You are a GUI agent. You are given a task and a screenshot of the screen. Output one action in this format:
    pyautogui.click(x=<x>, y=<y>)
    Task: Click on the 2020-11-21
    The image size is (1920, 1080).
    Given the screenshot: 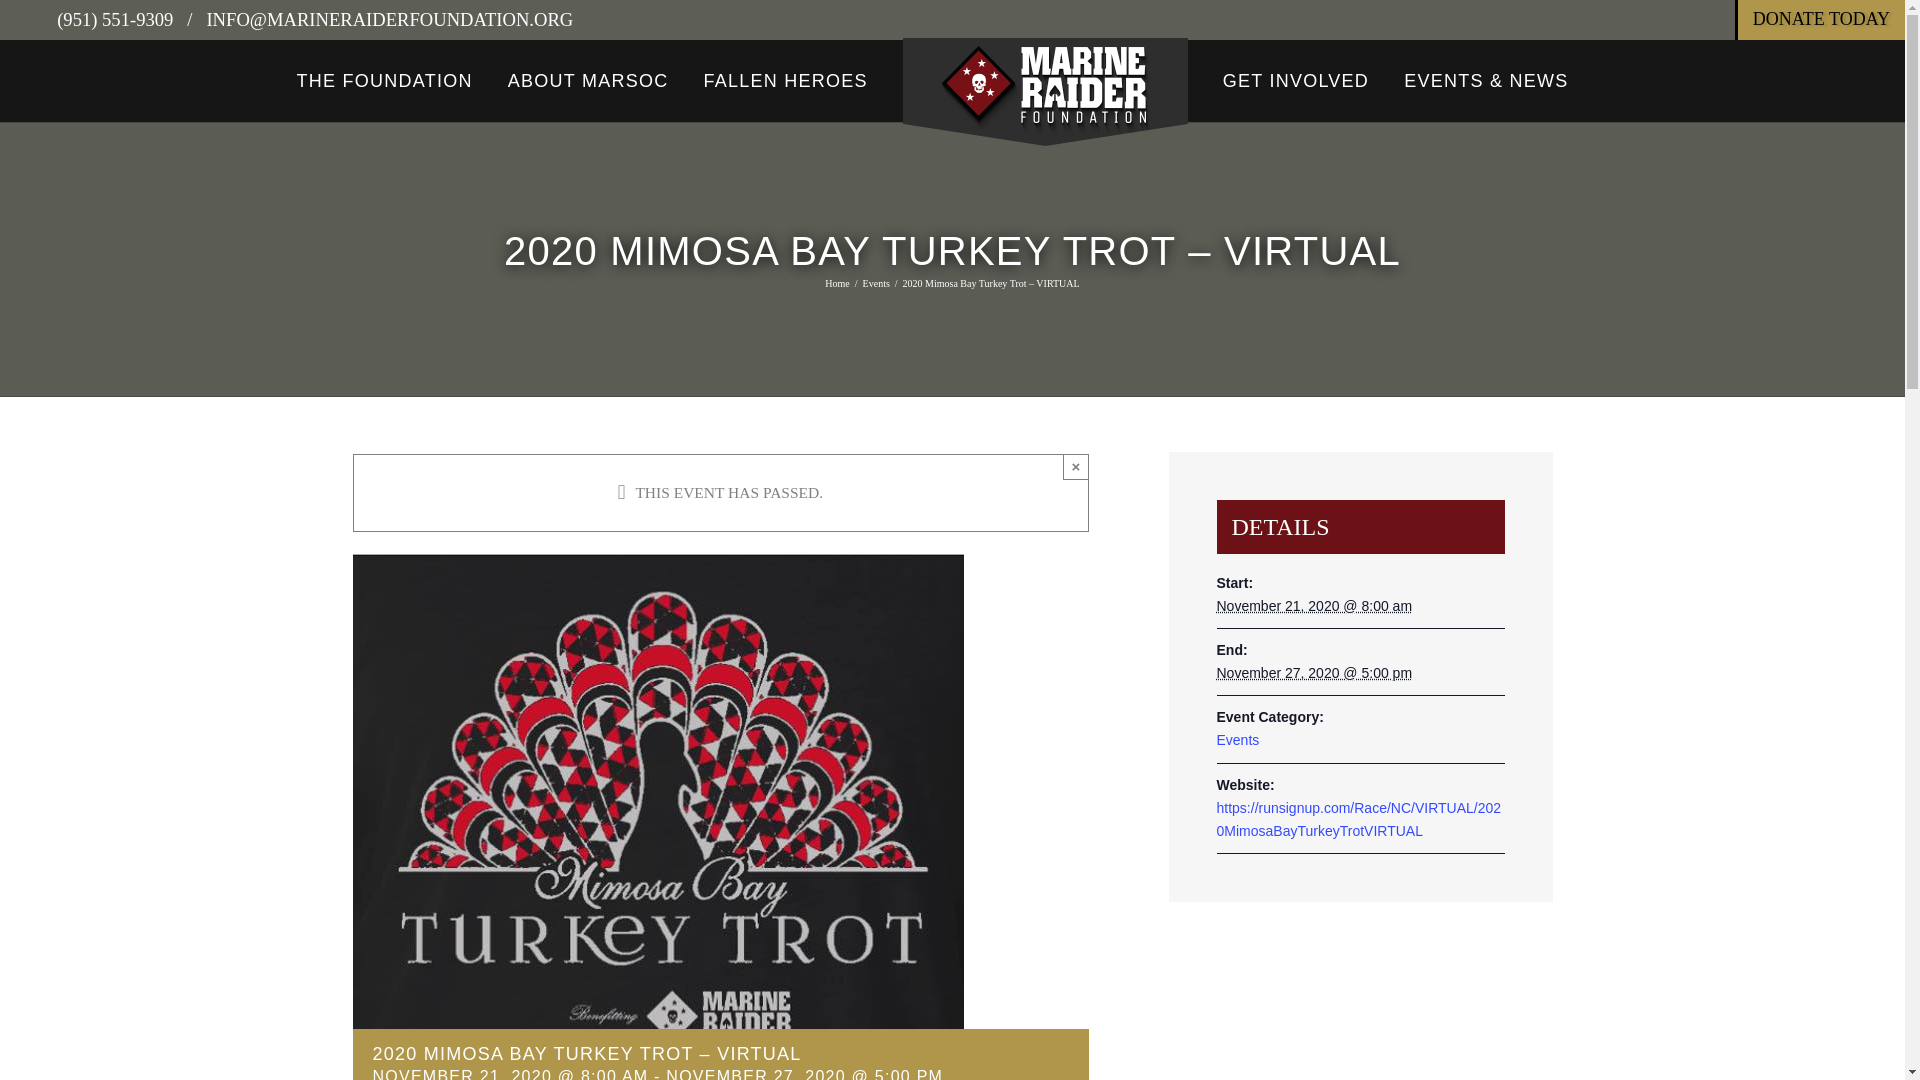 What is the action you would take?
    pyautogui.click(x=1313, y=606)
    